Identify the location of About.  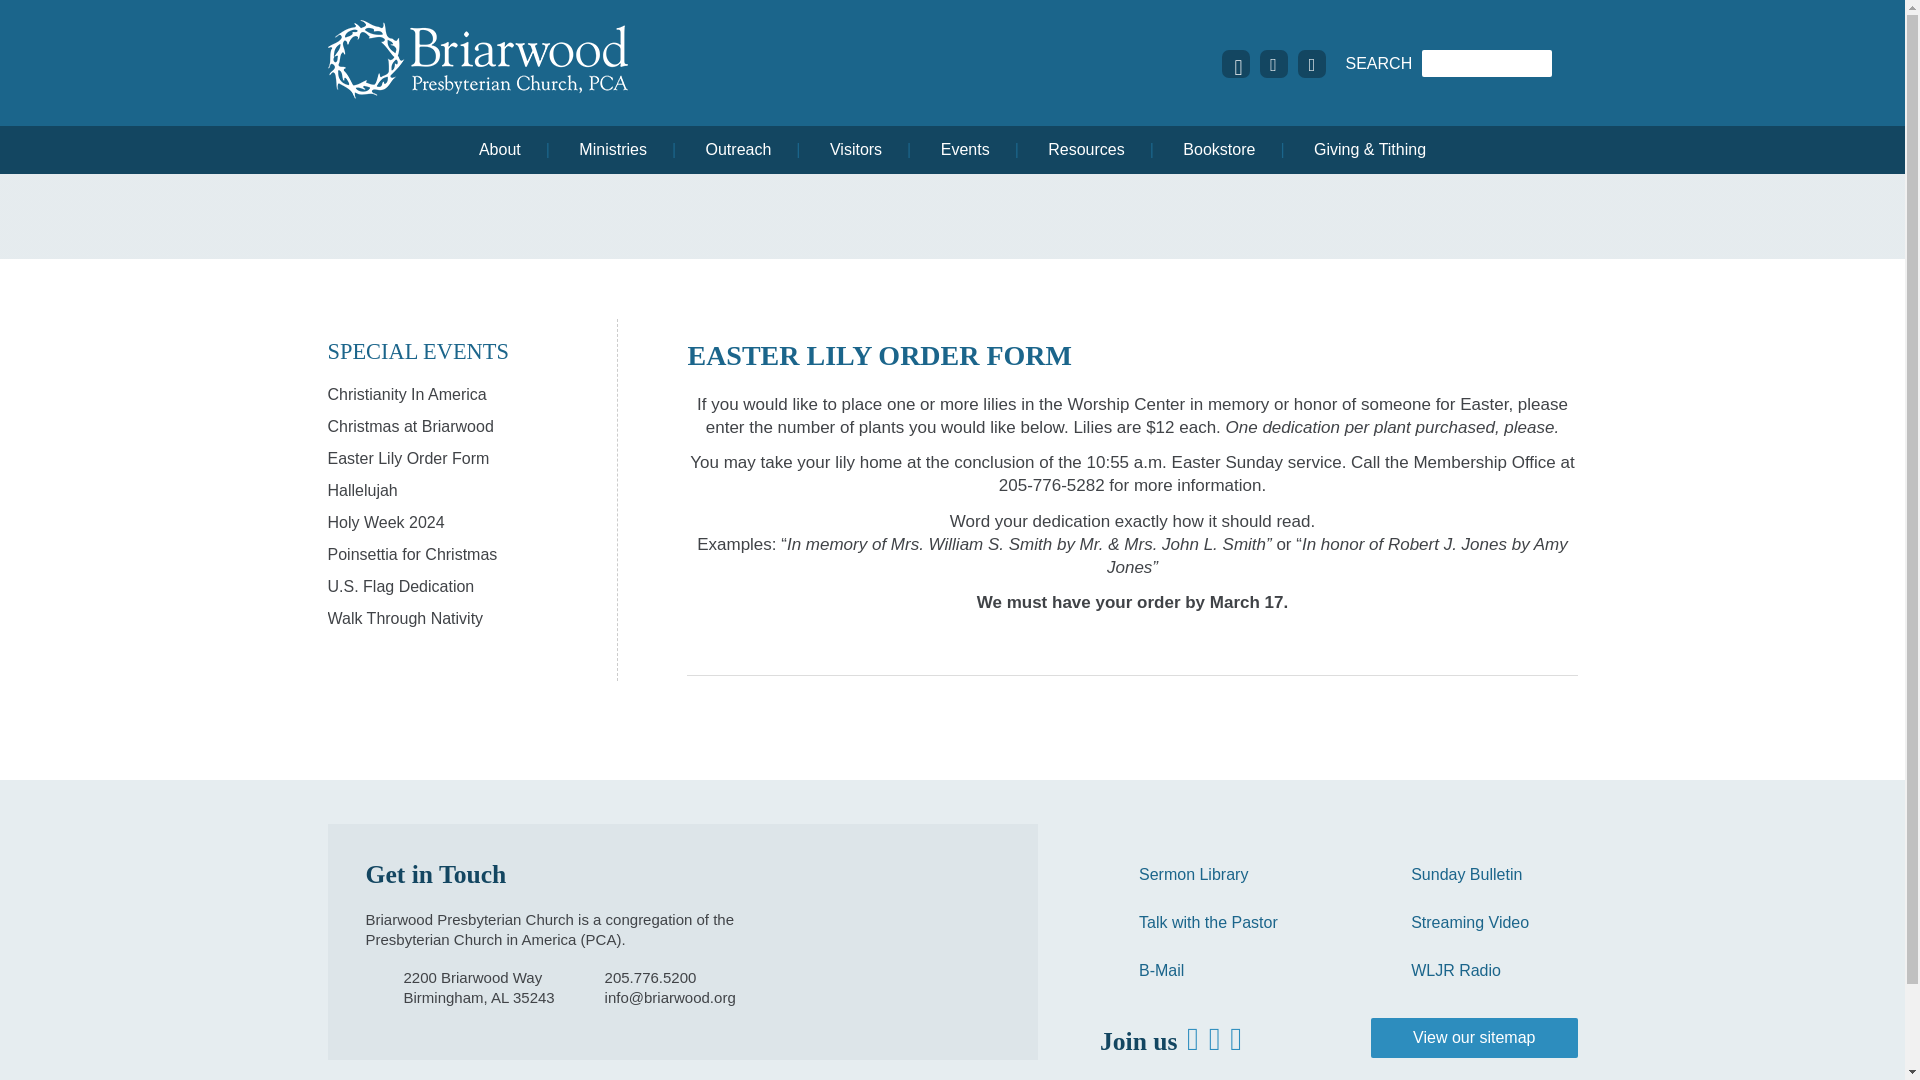
(499, 150).